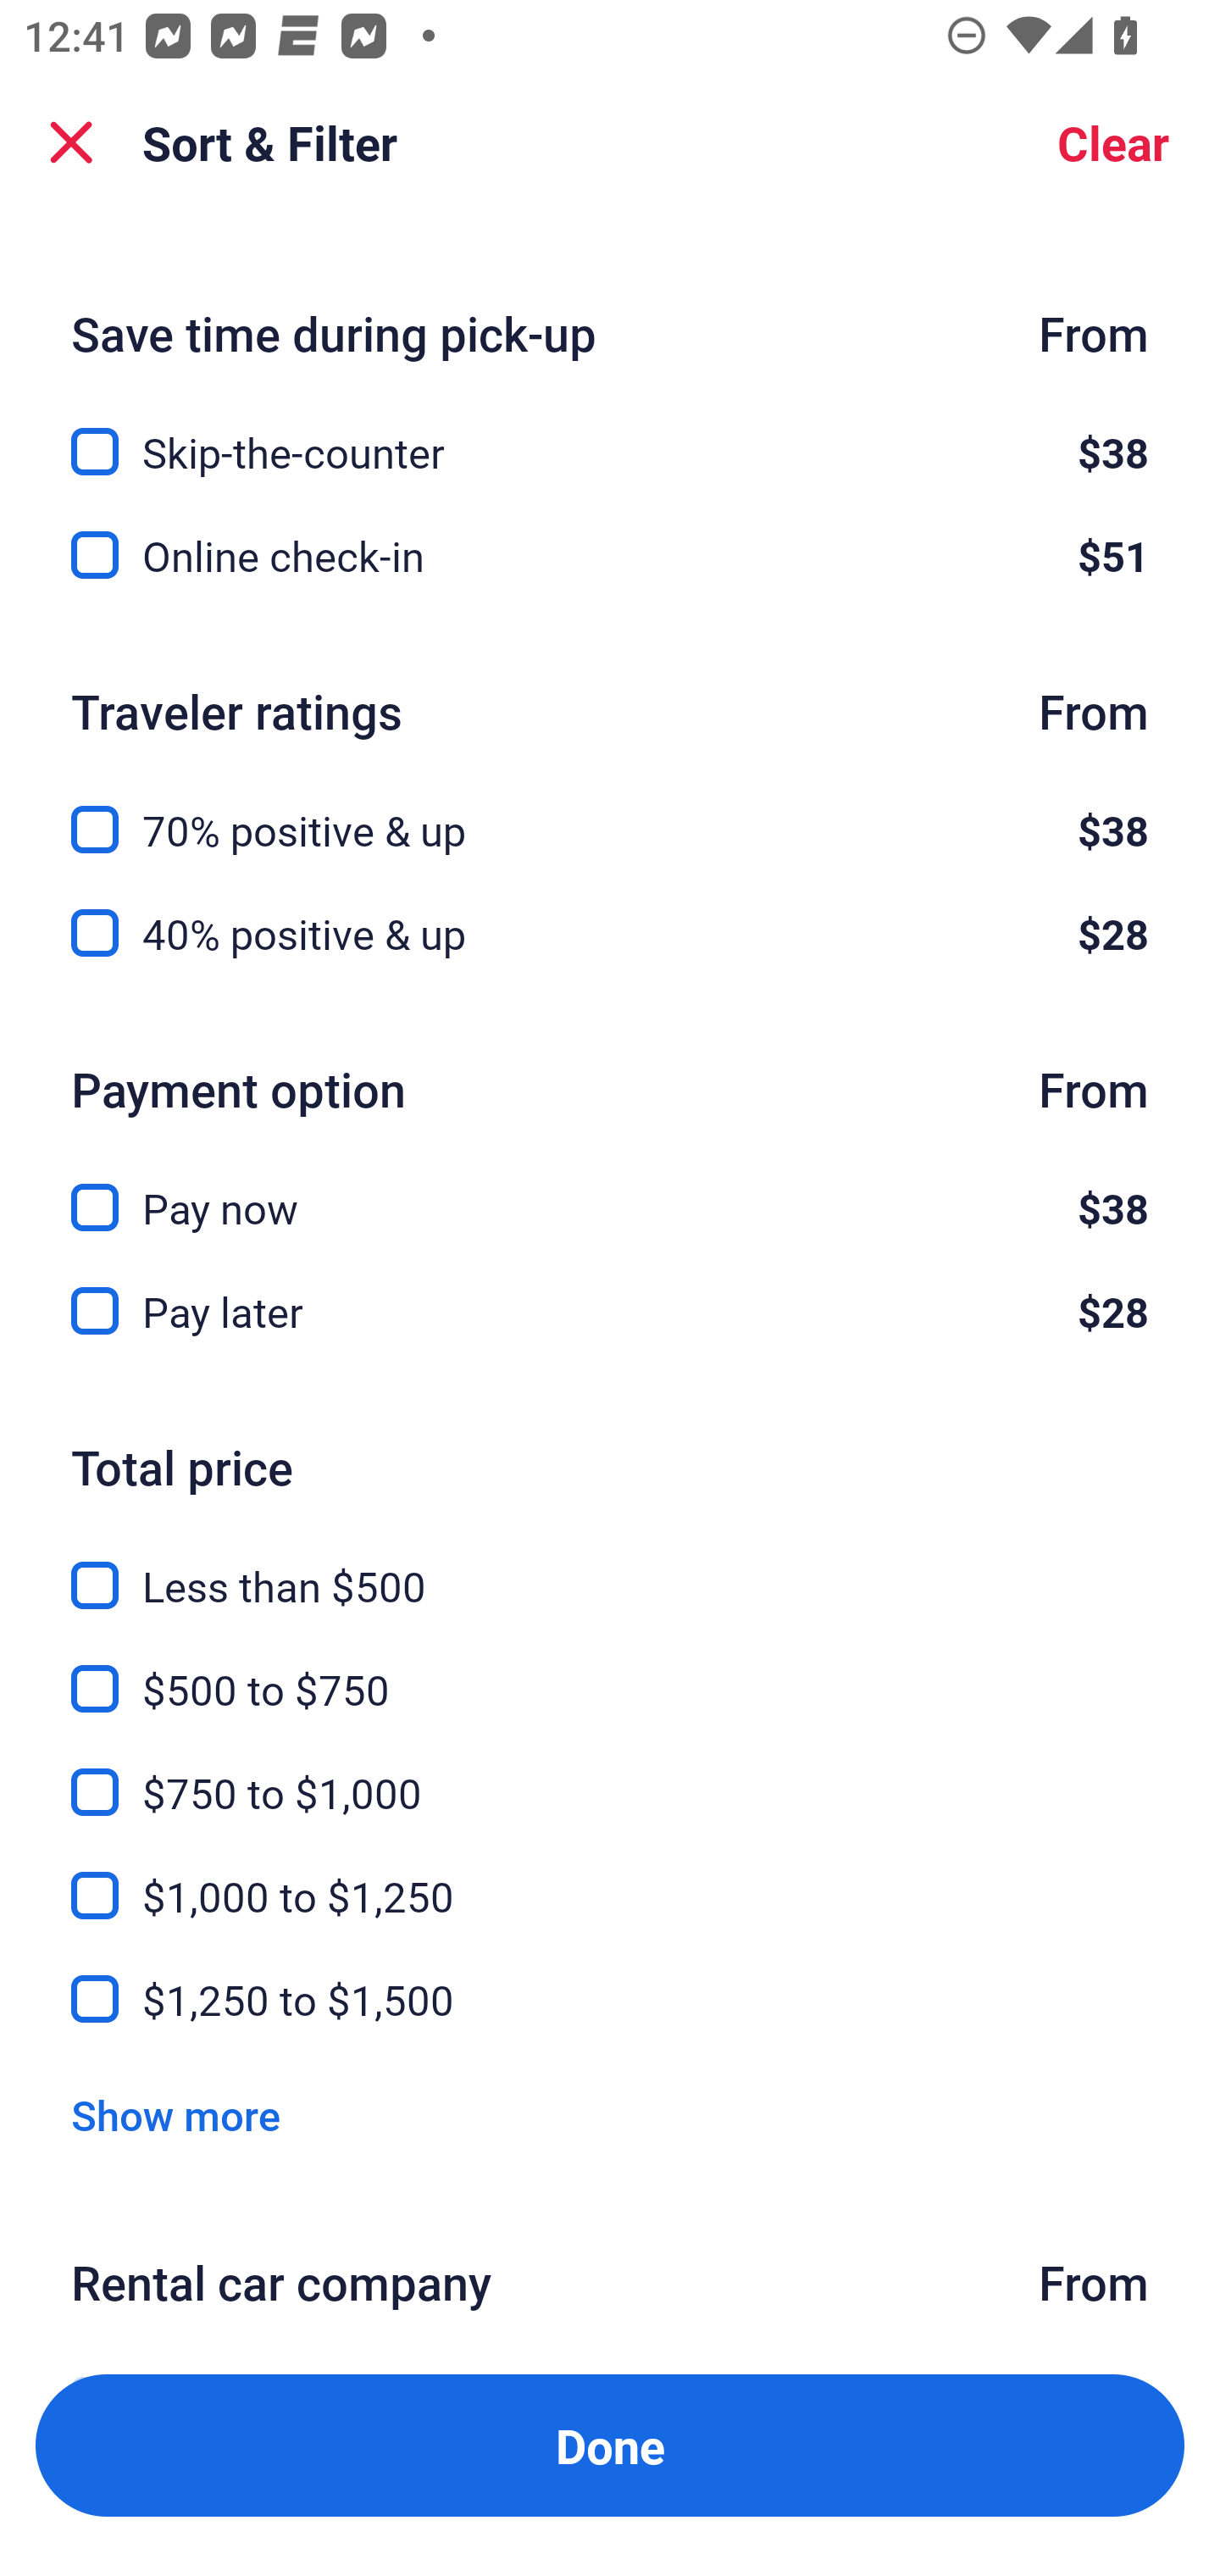 Image resolution: width=1220 pixels, height=2576 pixels. What do you see at coordinates (71, 142) in the screenshot?
I see `Close Sort and Filter` at bounding box center [71, 142].